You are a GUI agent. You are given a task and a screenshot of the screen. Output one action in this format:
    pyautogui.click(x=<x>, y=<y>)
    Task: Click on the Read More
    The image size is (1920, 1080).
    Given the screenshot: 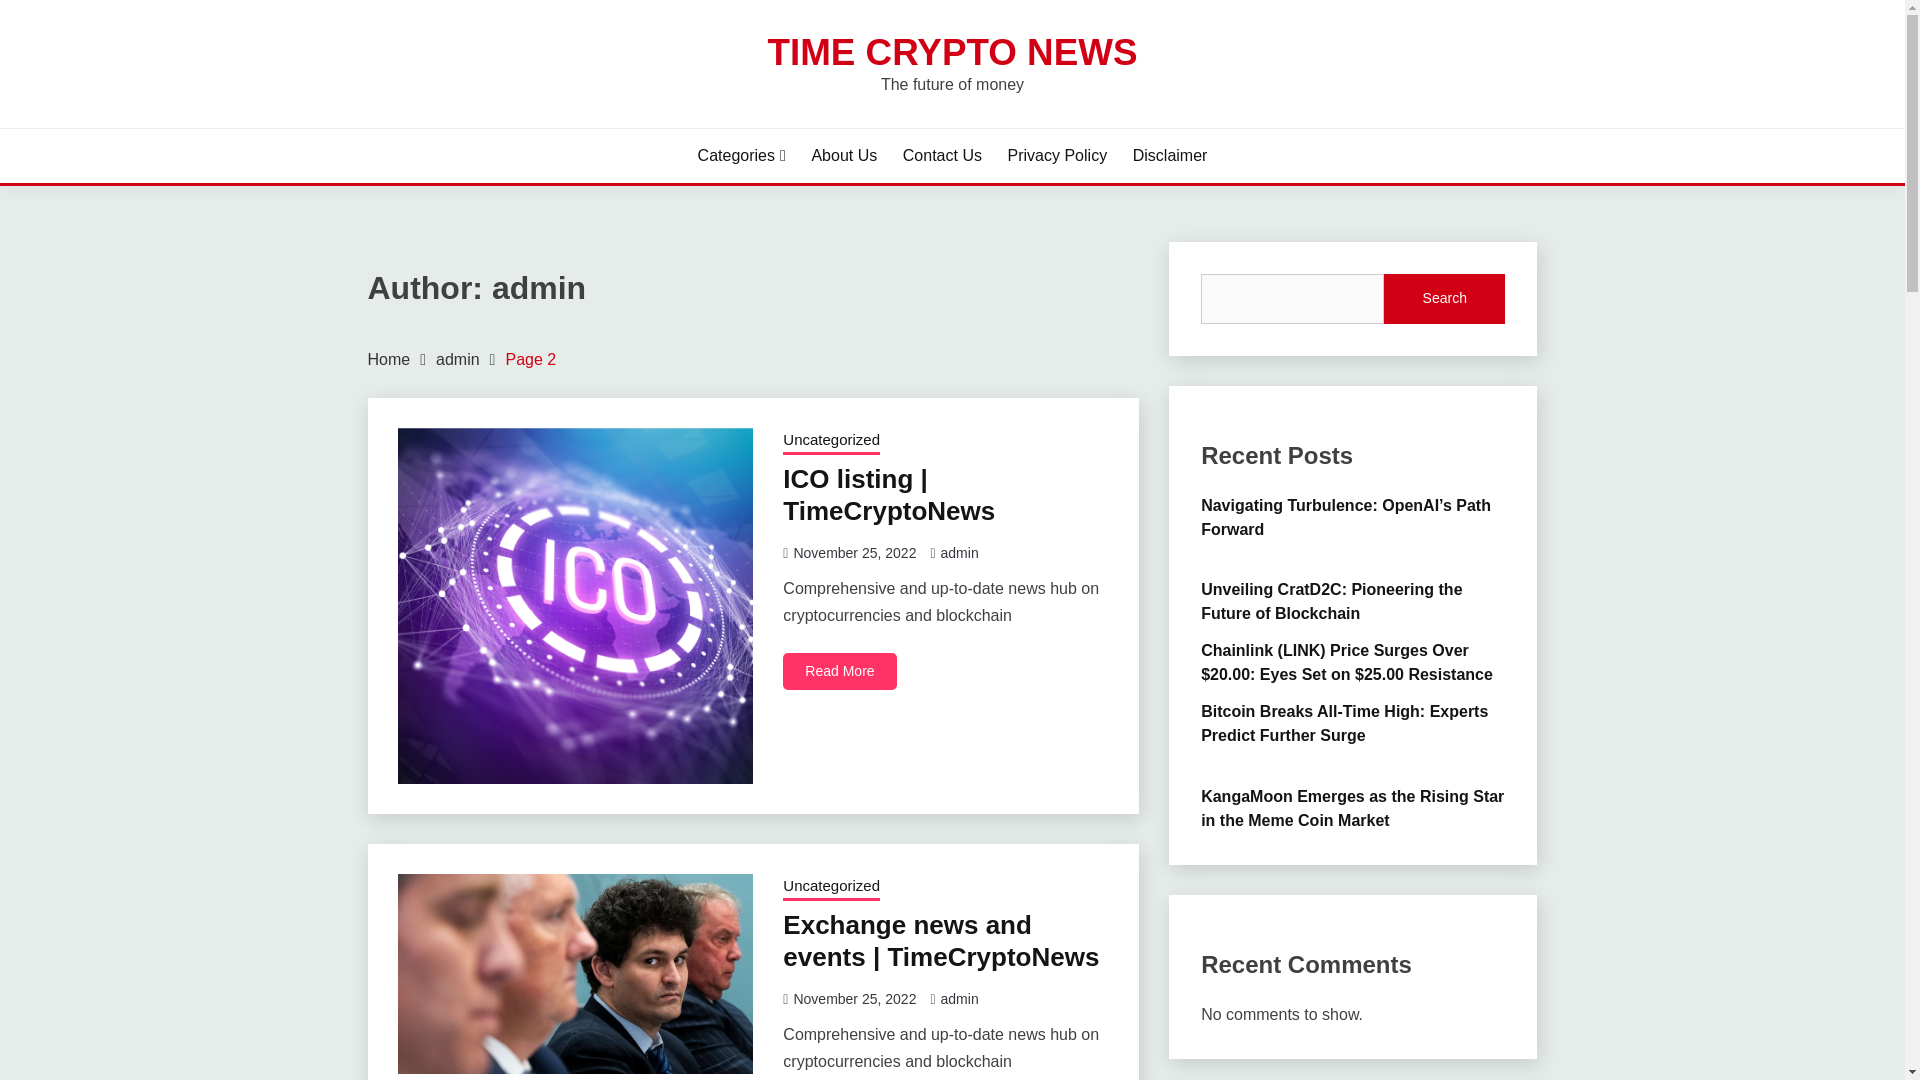 What is the action you would take?
    pyautogui.click(x=840, y=672)
    